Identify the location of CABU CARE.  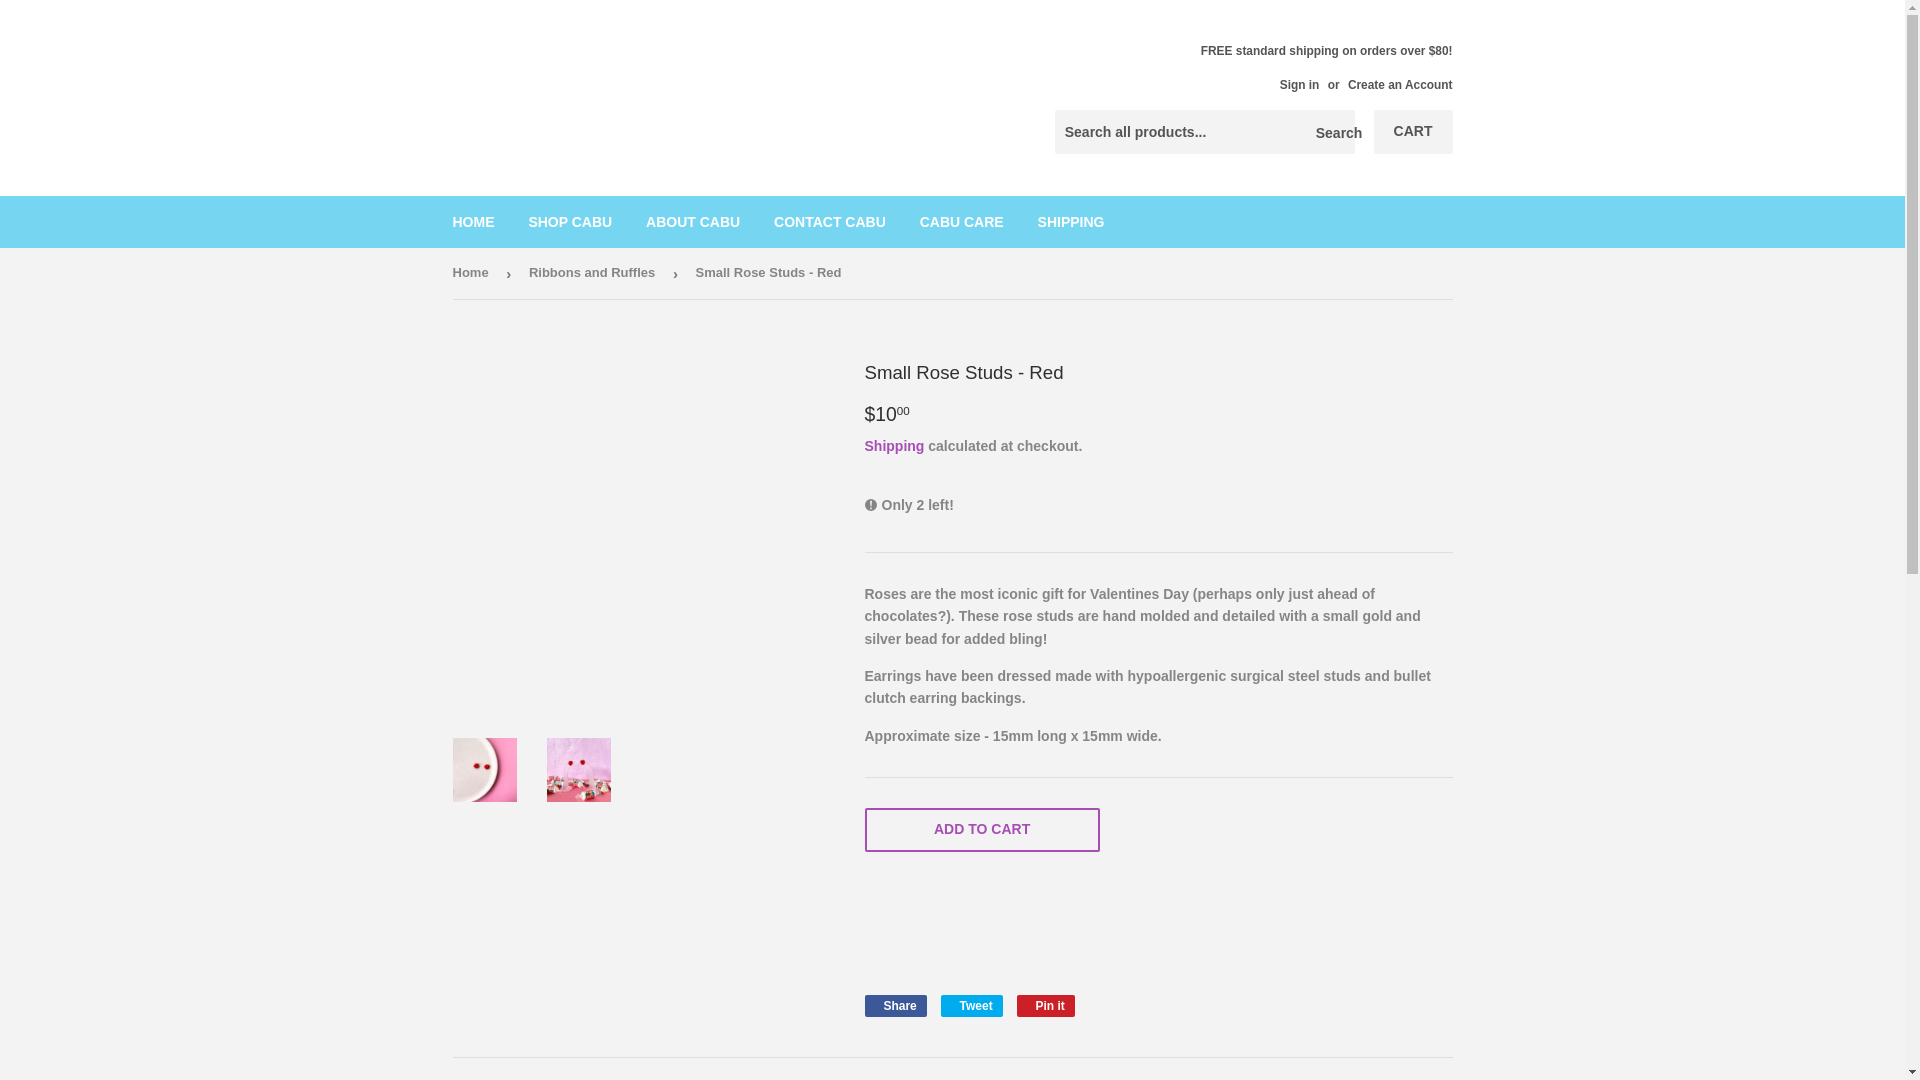
(1071, 222).